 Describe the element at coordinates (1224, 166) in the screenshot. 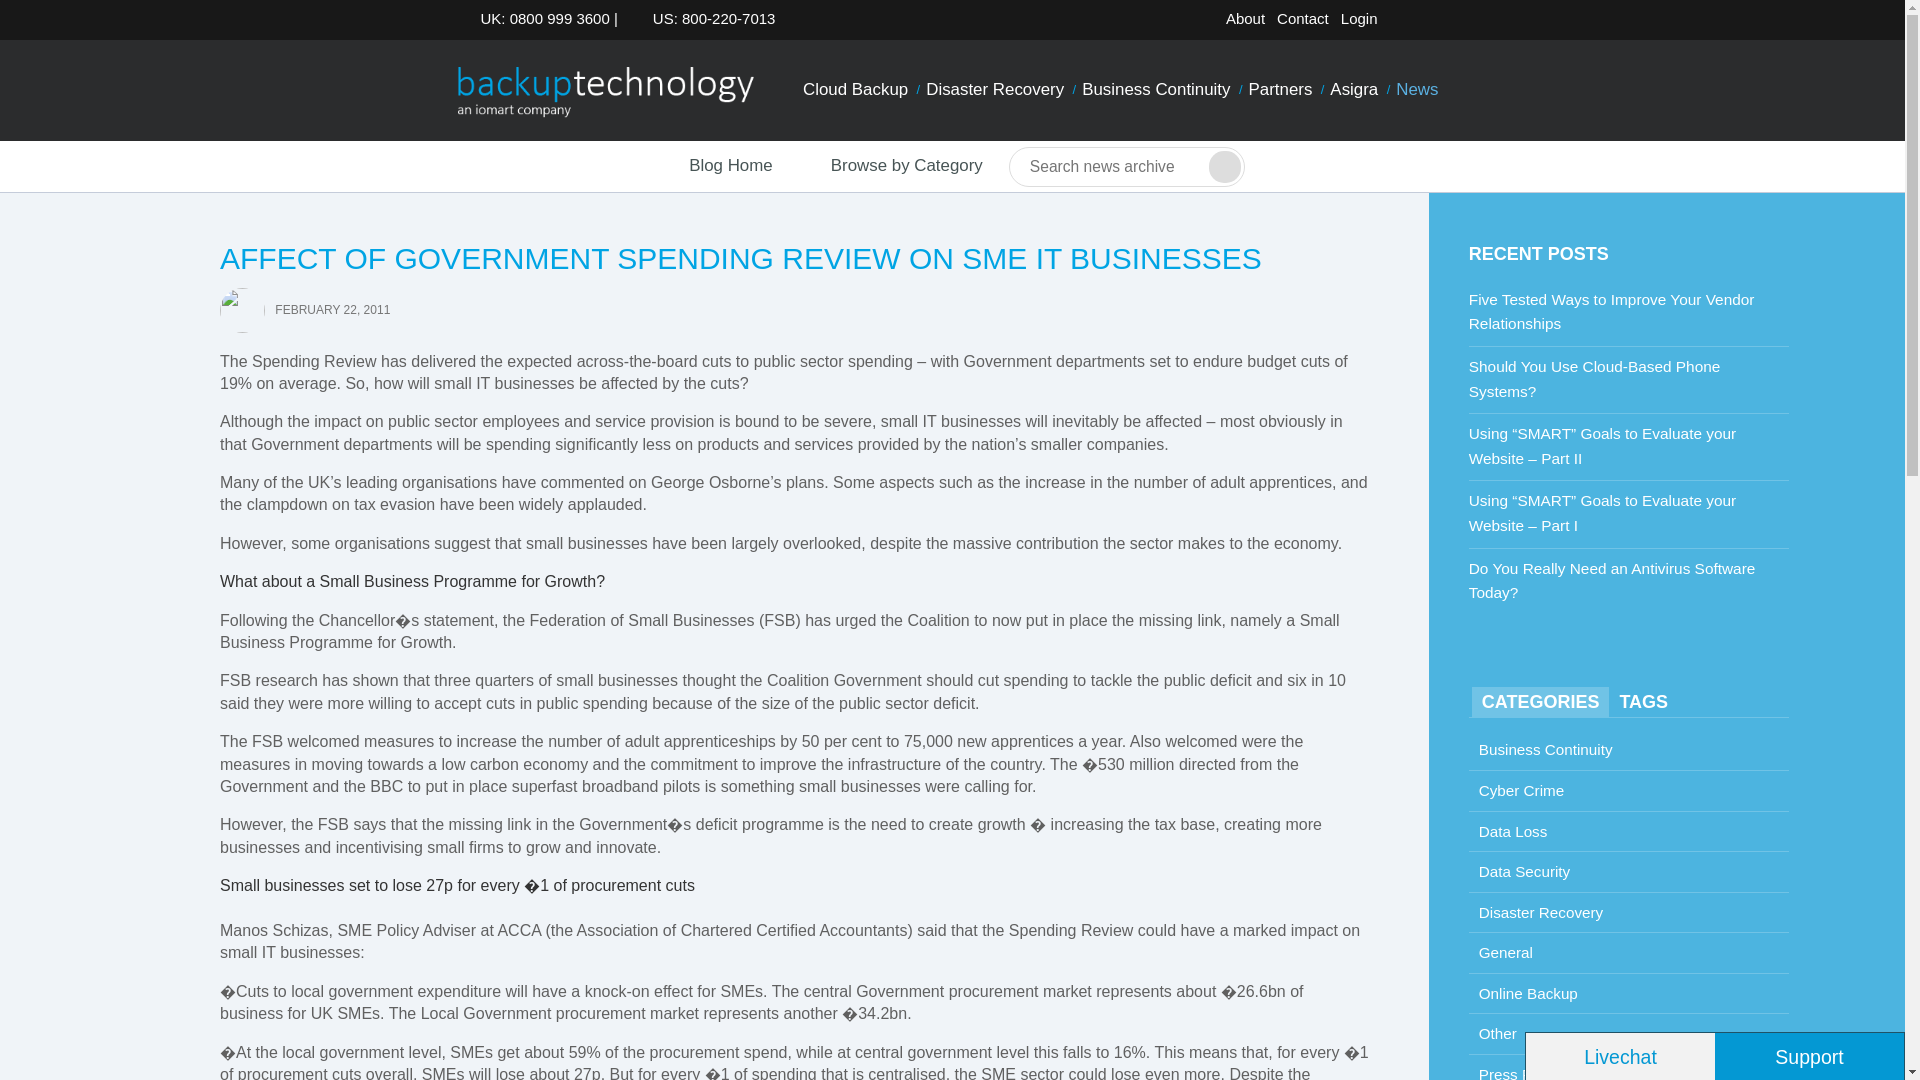

I see `Search` at that location.